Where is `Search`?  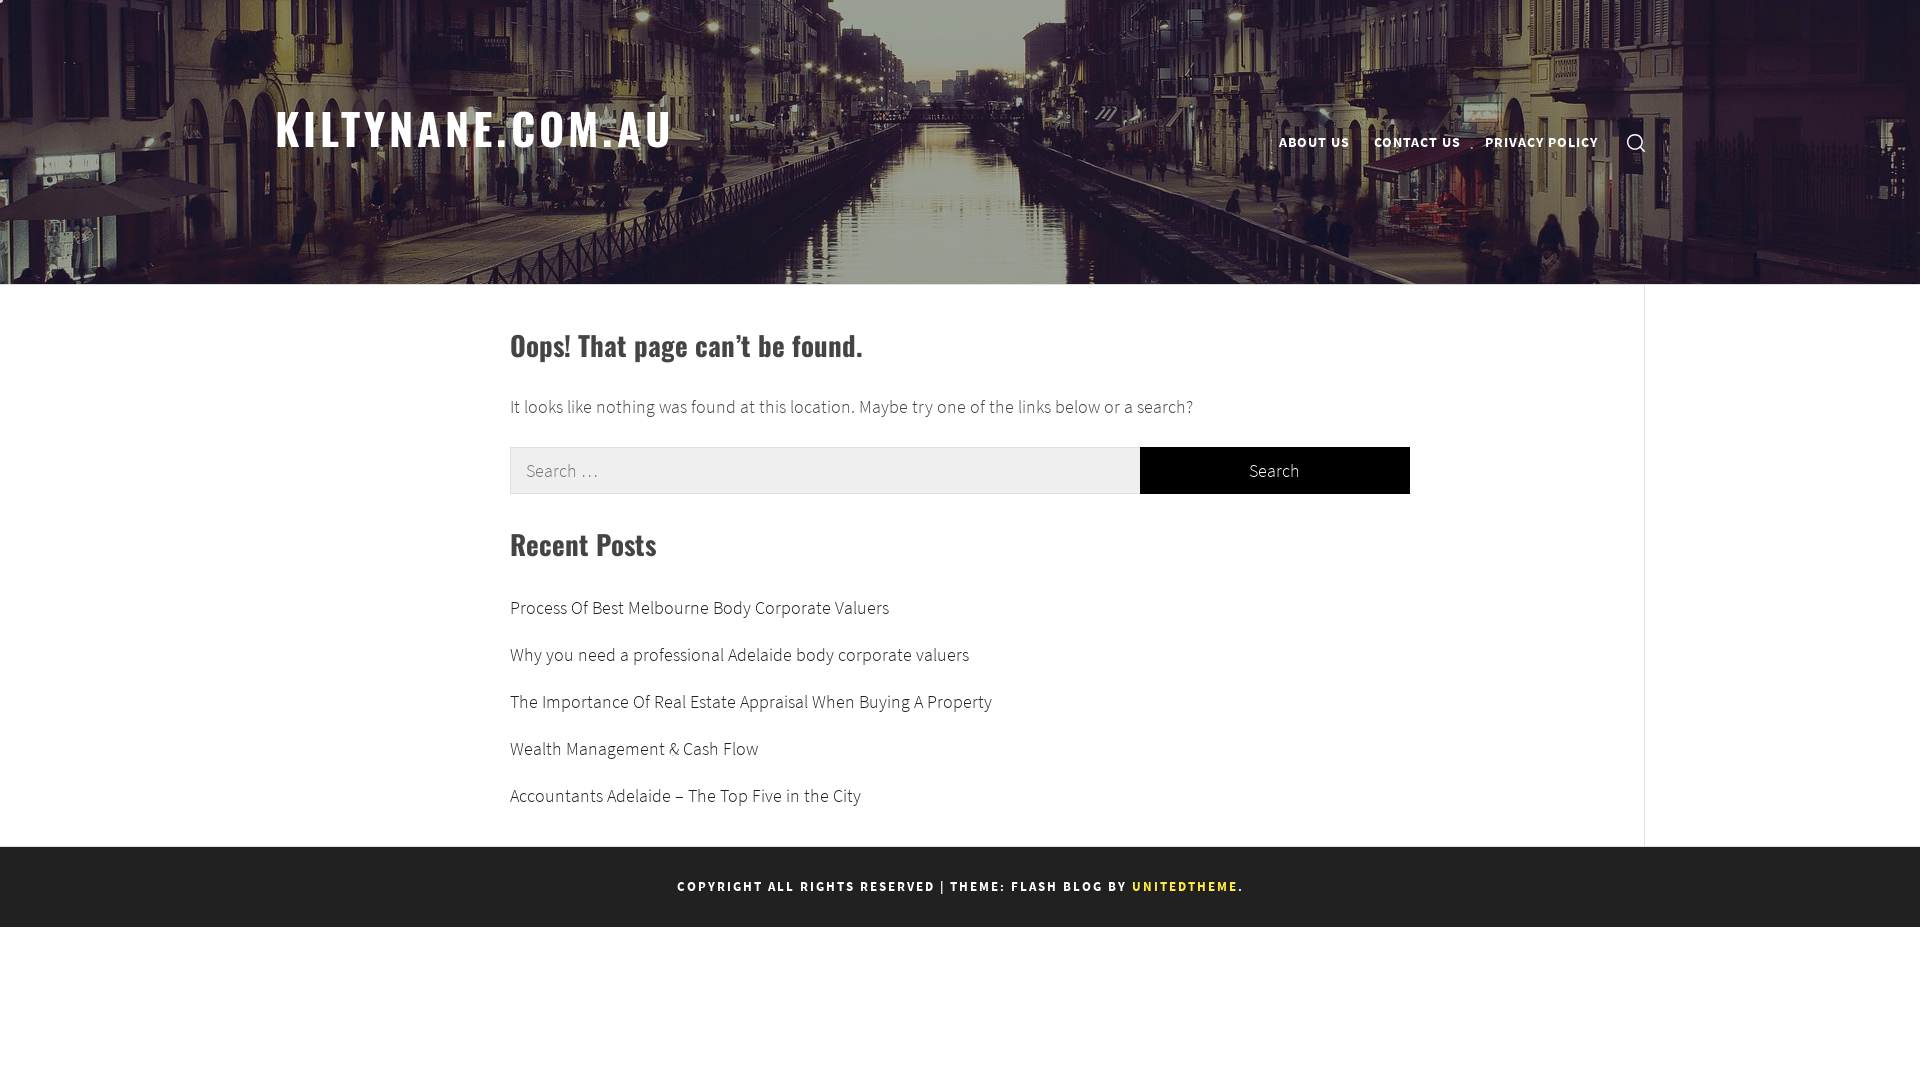
Search is located at coordinates (1060, 540).